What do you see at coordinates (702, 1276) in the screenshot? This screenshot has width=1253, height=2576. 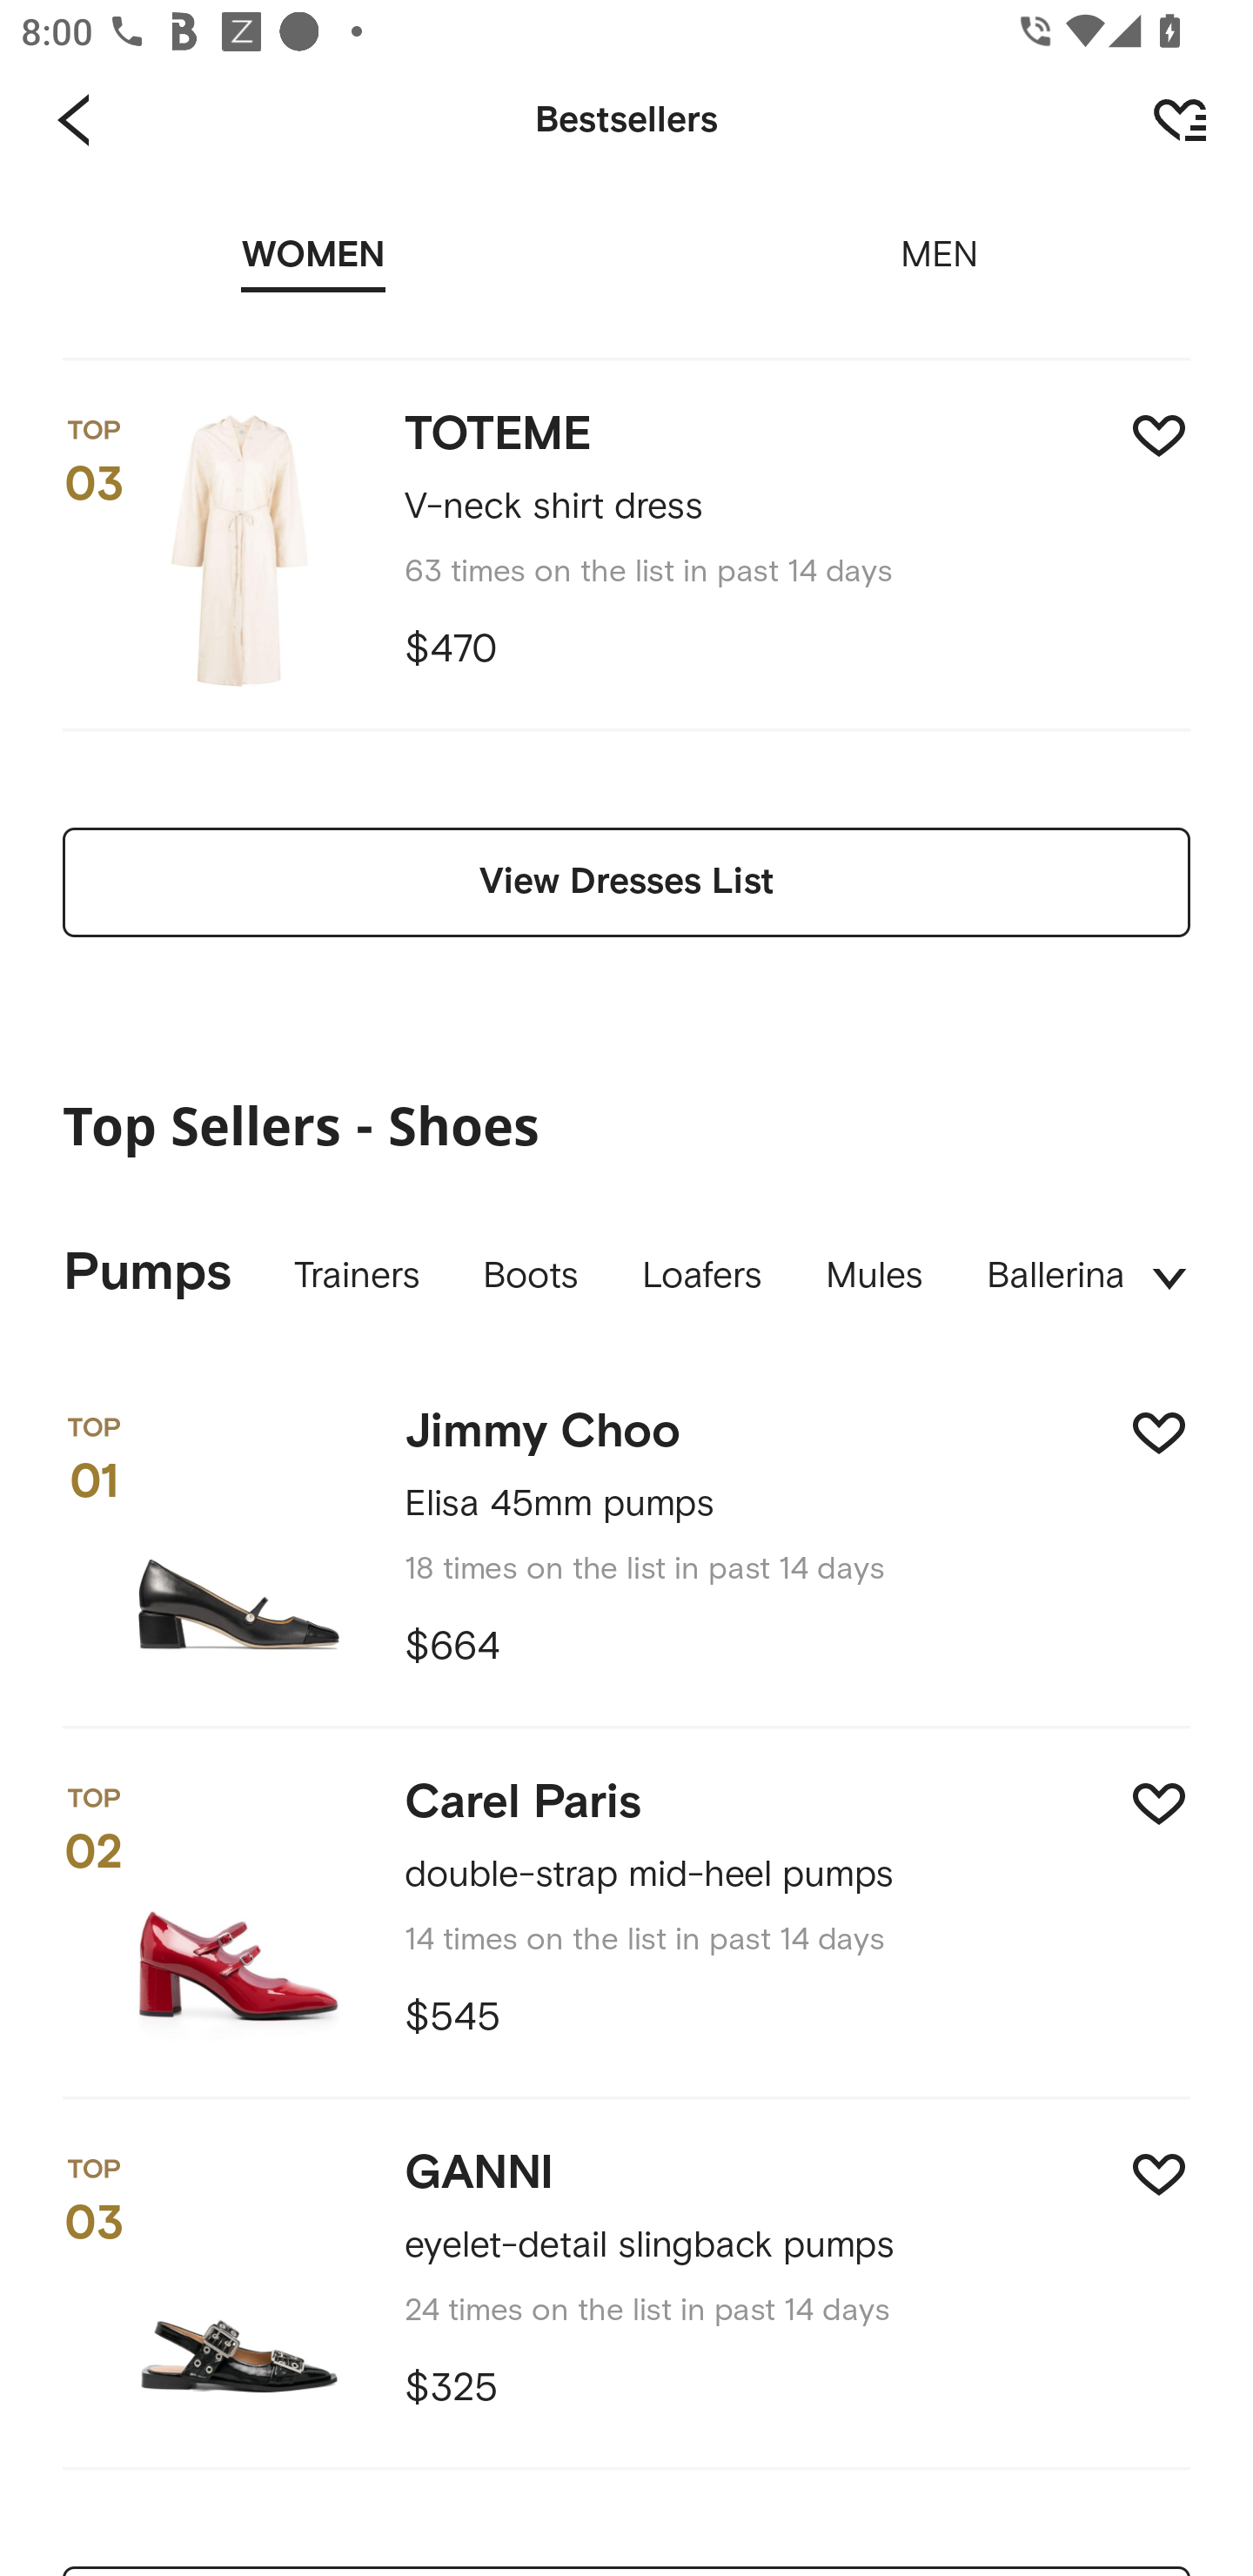 I see `Loafers` at bounding box center [702, 1276].